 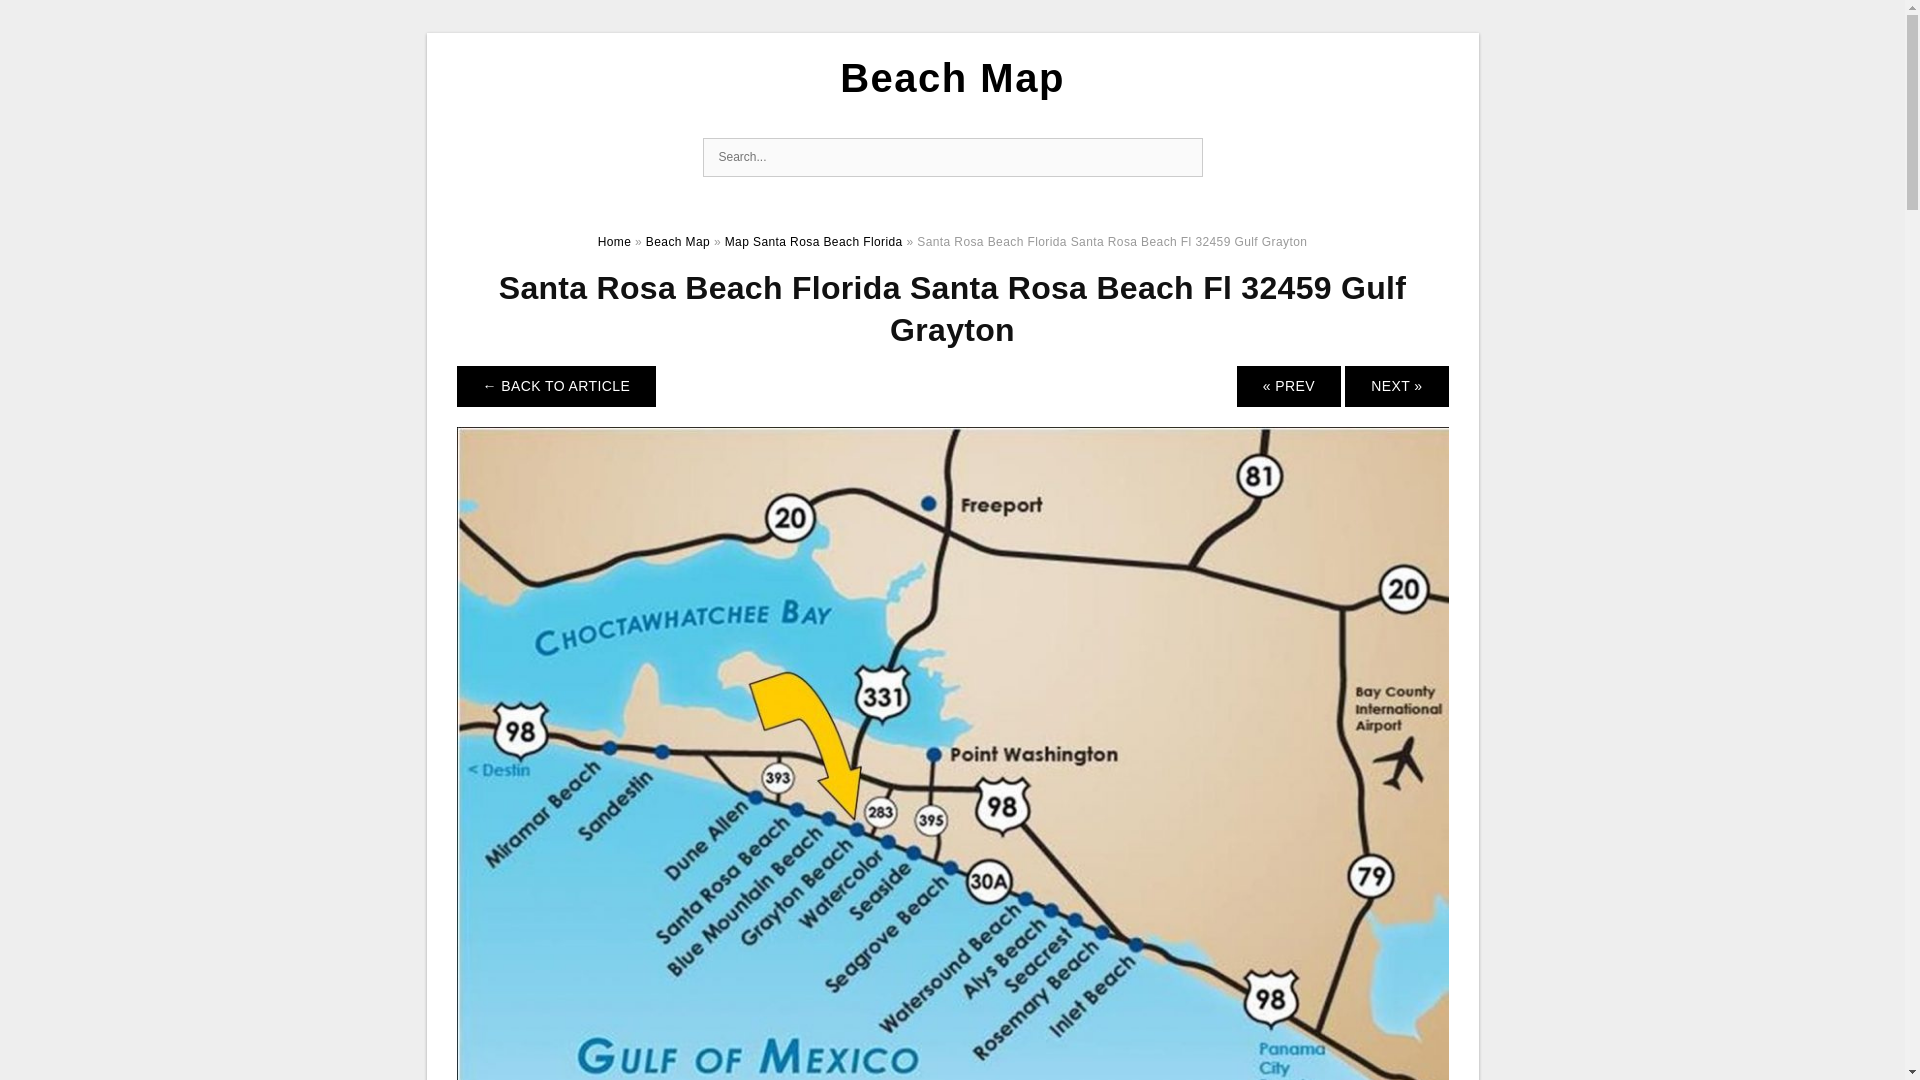 I want to click on Search, so click(x=1181, y=158).